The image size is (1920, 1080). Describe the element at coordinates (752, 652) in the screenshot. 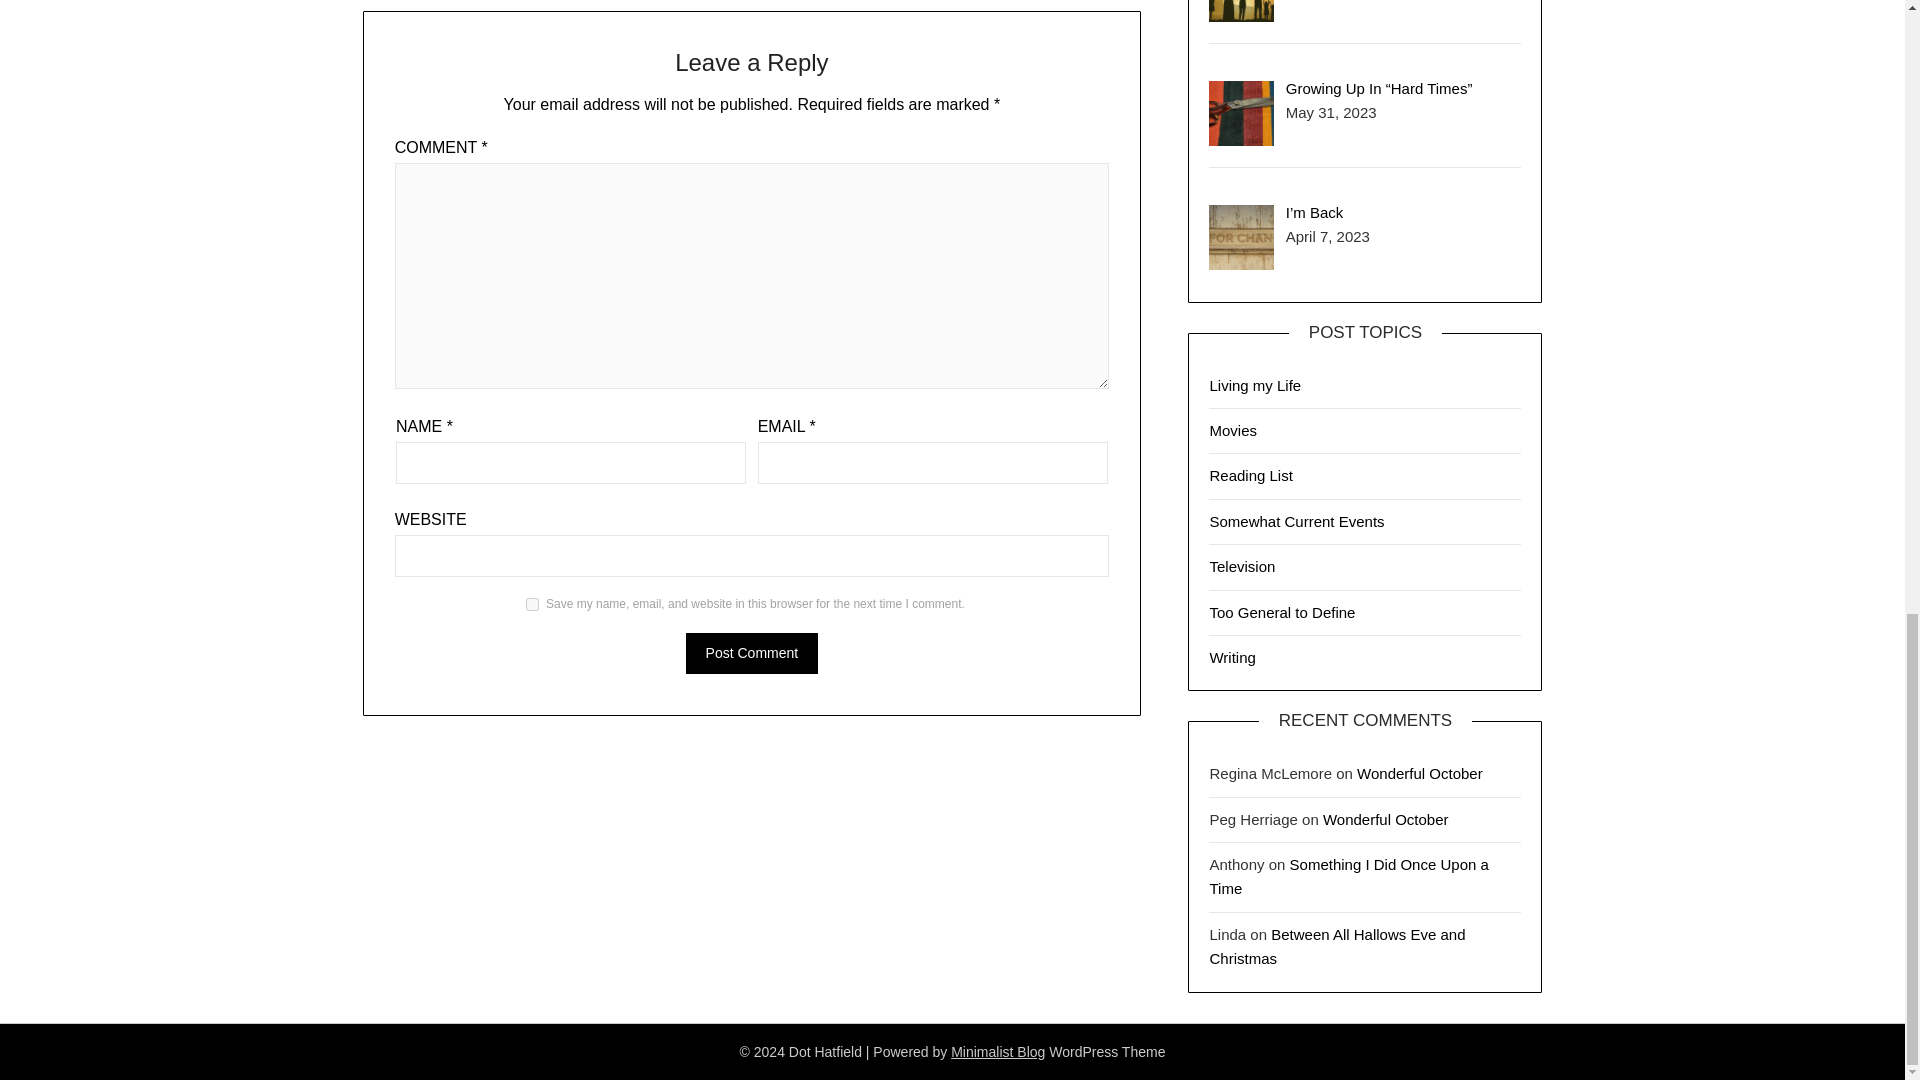

I see `Post Comment` at that location.